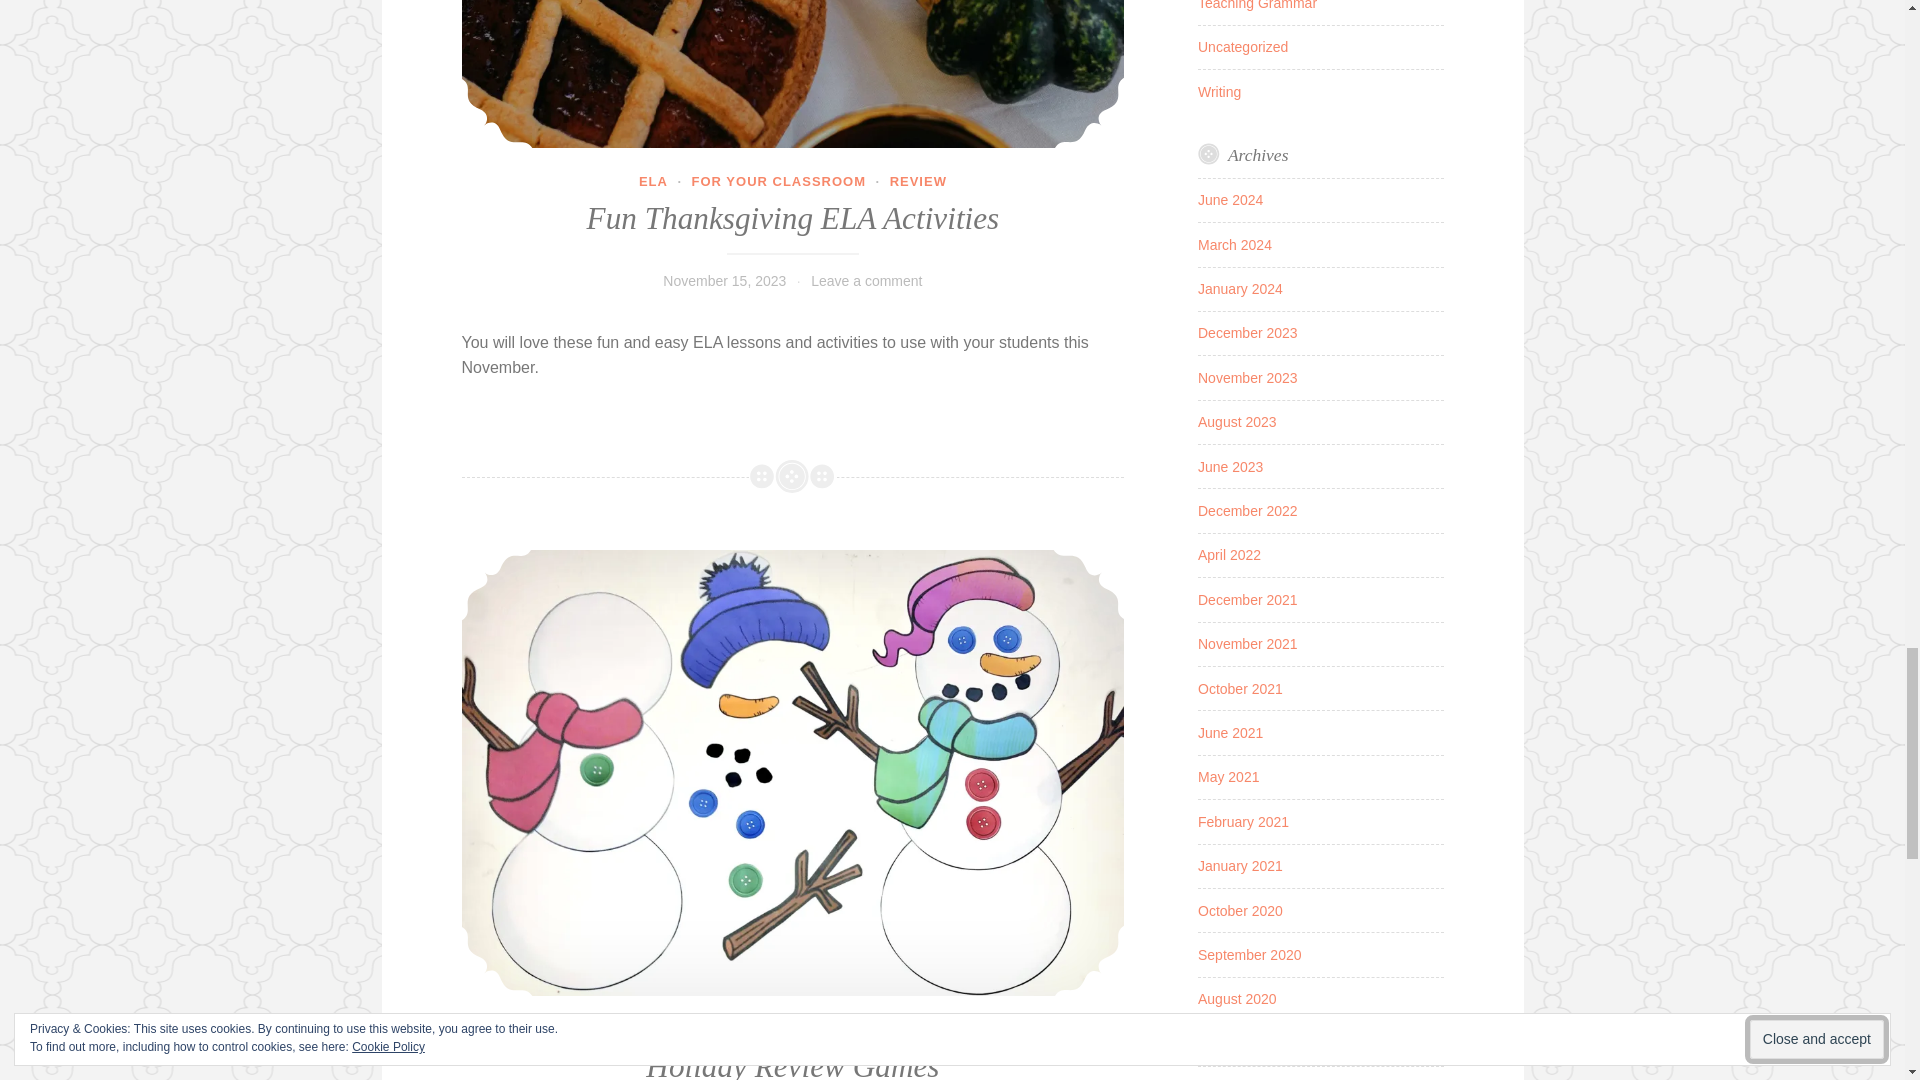 Image resolution: width=1920 pixels, height=1080 pixels. Describe the element at coordinates (918, 181) in the screenshot. I see `REVIEW` at that location.